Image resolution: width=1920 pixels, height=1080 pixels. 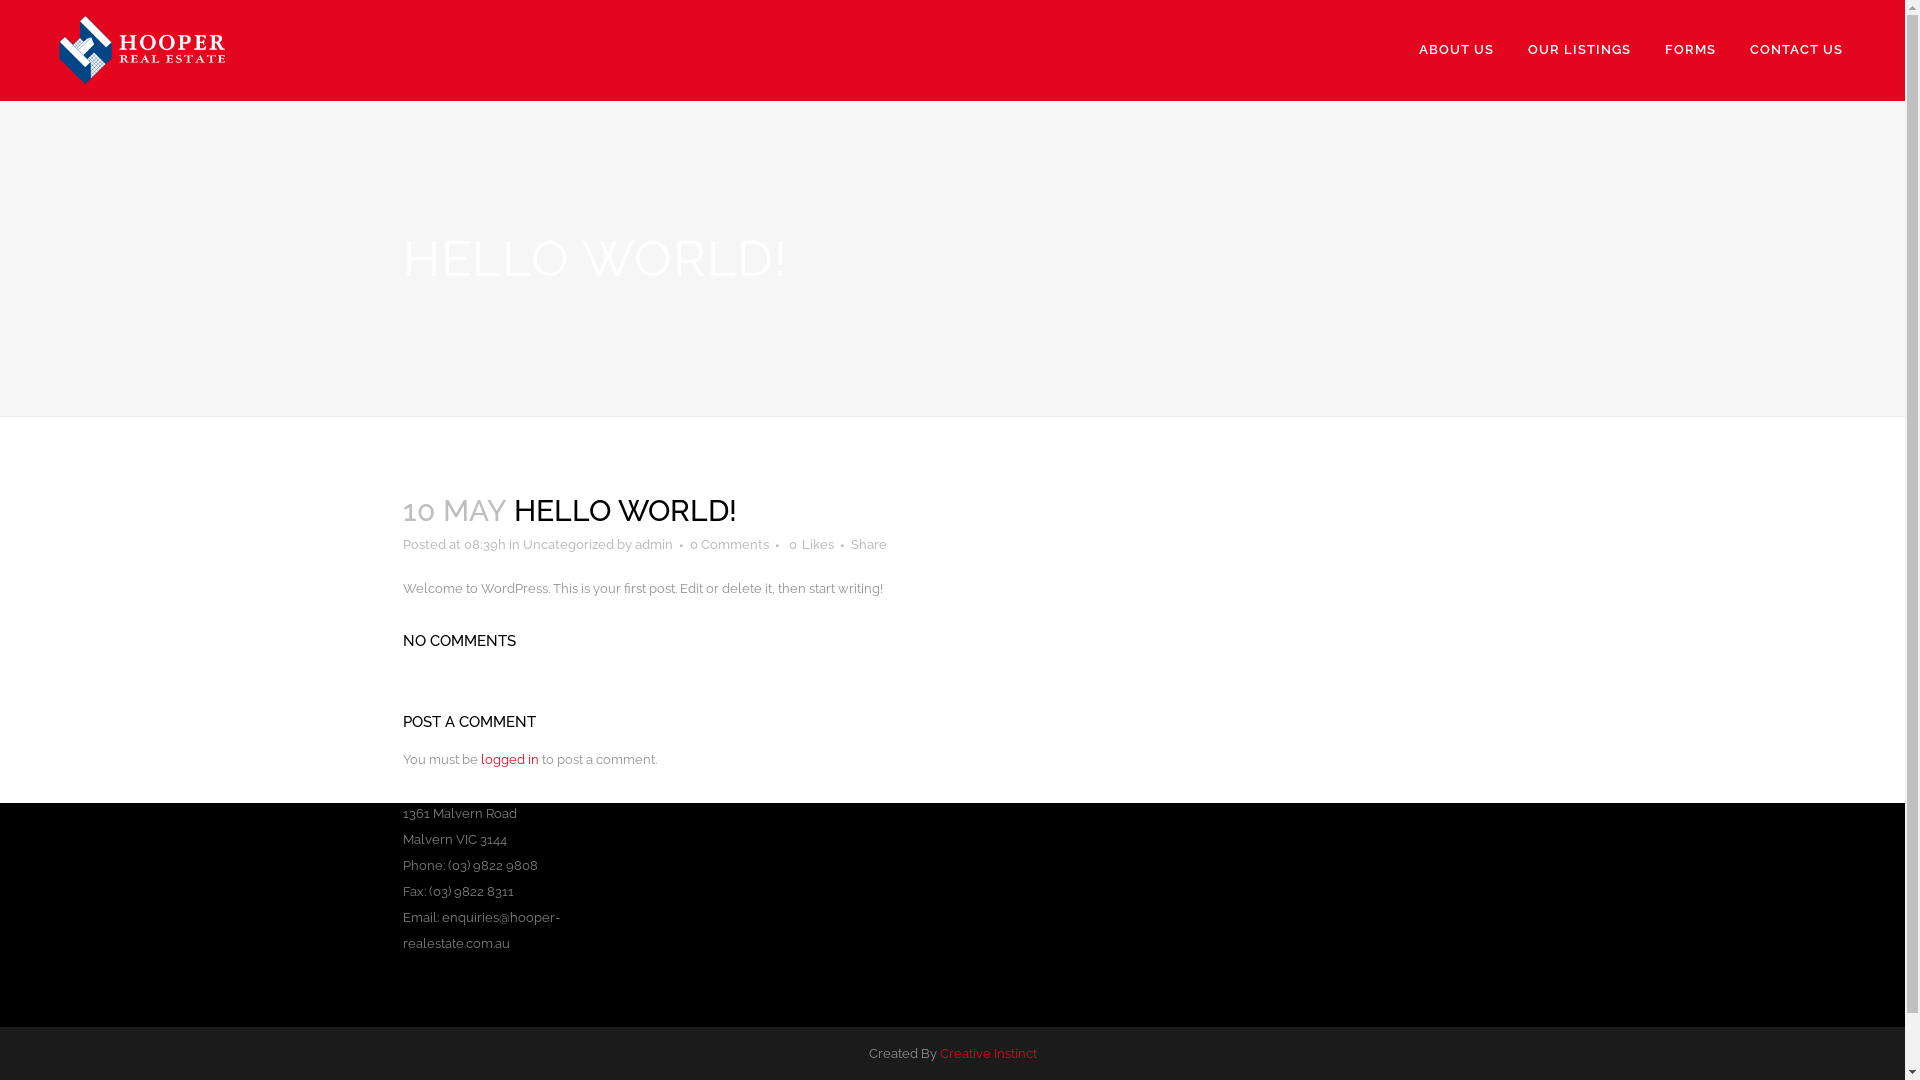 What do you see at coordinates (1796, 50) in the screenshot?
I see `CONTACT US` at bounding box center [1796, 50].